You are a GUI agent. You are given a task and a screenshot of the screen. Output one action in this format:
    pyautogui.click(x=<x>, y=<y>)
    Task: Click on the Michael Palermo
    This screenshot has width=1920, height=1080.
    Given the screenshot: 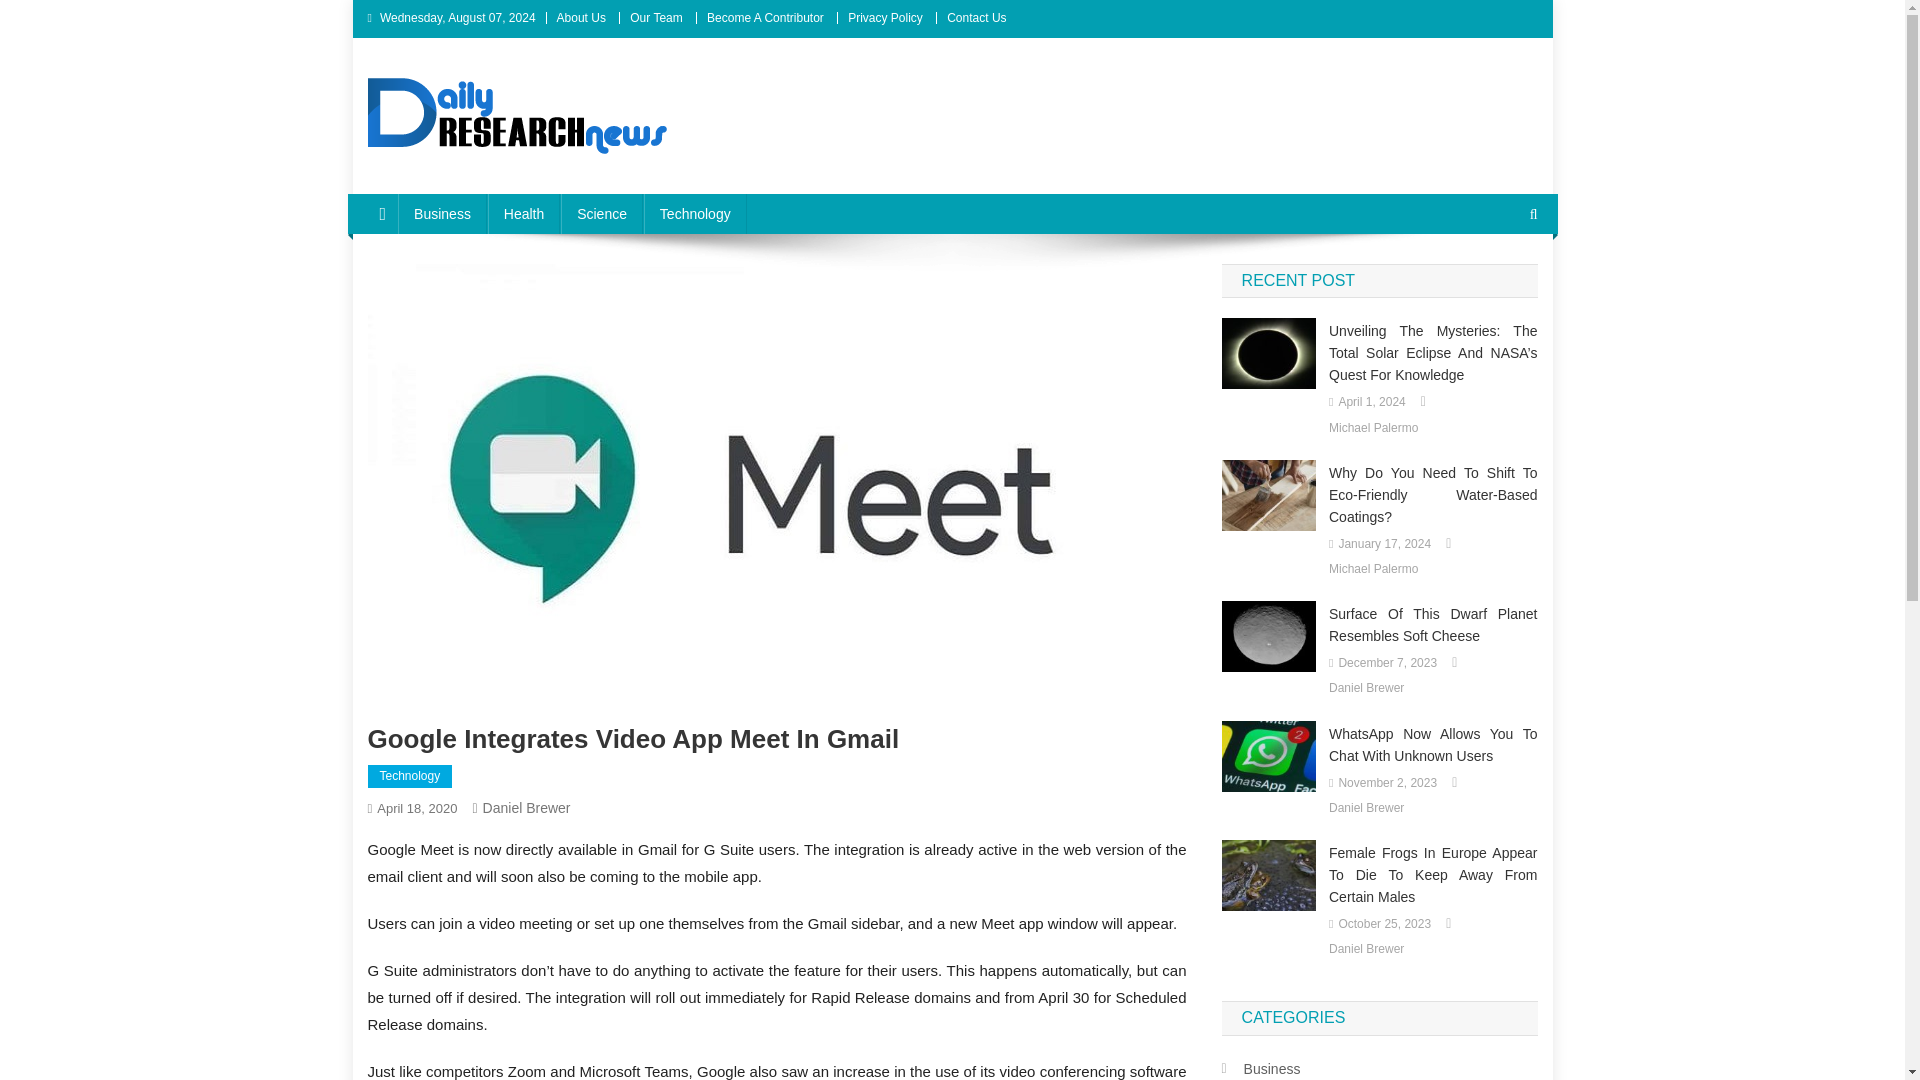 What is the action you would take?
    pyautogui.click(x=1373, y=570)
    